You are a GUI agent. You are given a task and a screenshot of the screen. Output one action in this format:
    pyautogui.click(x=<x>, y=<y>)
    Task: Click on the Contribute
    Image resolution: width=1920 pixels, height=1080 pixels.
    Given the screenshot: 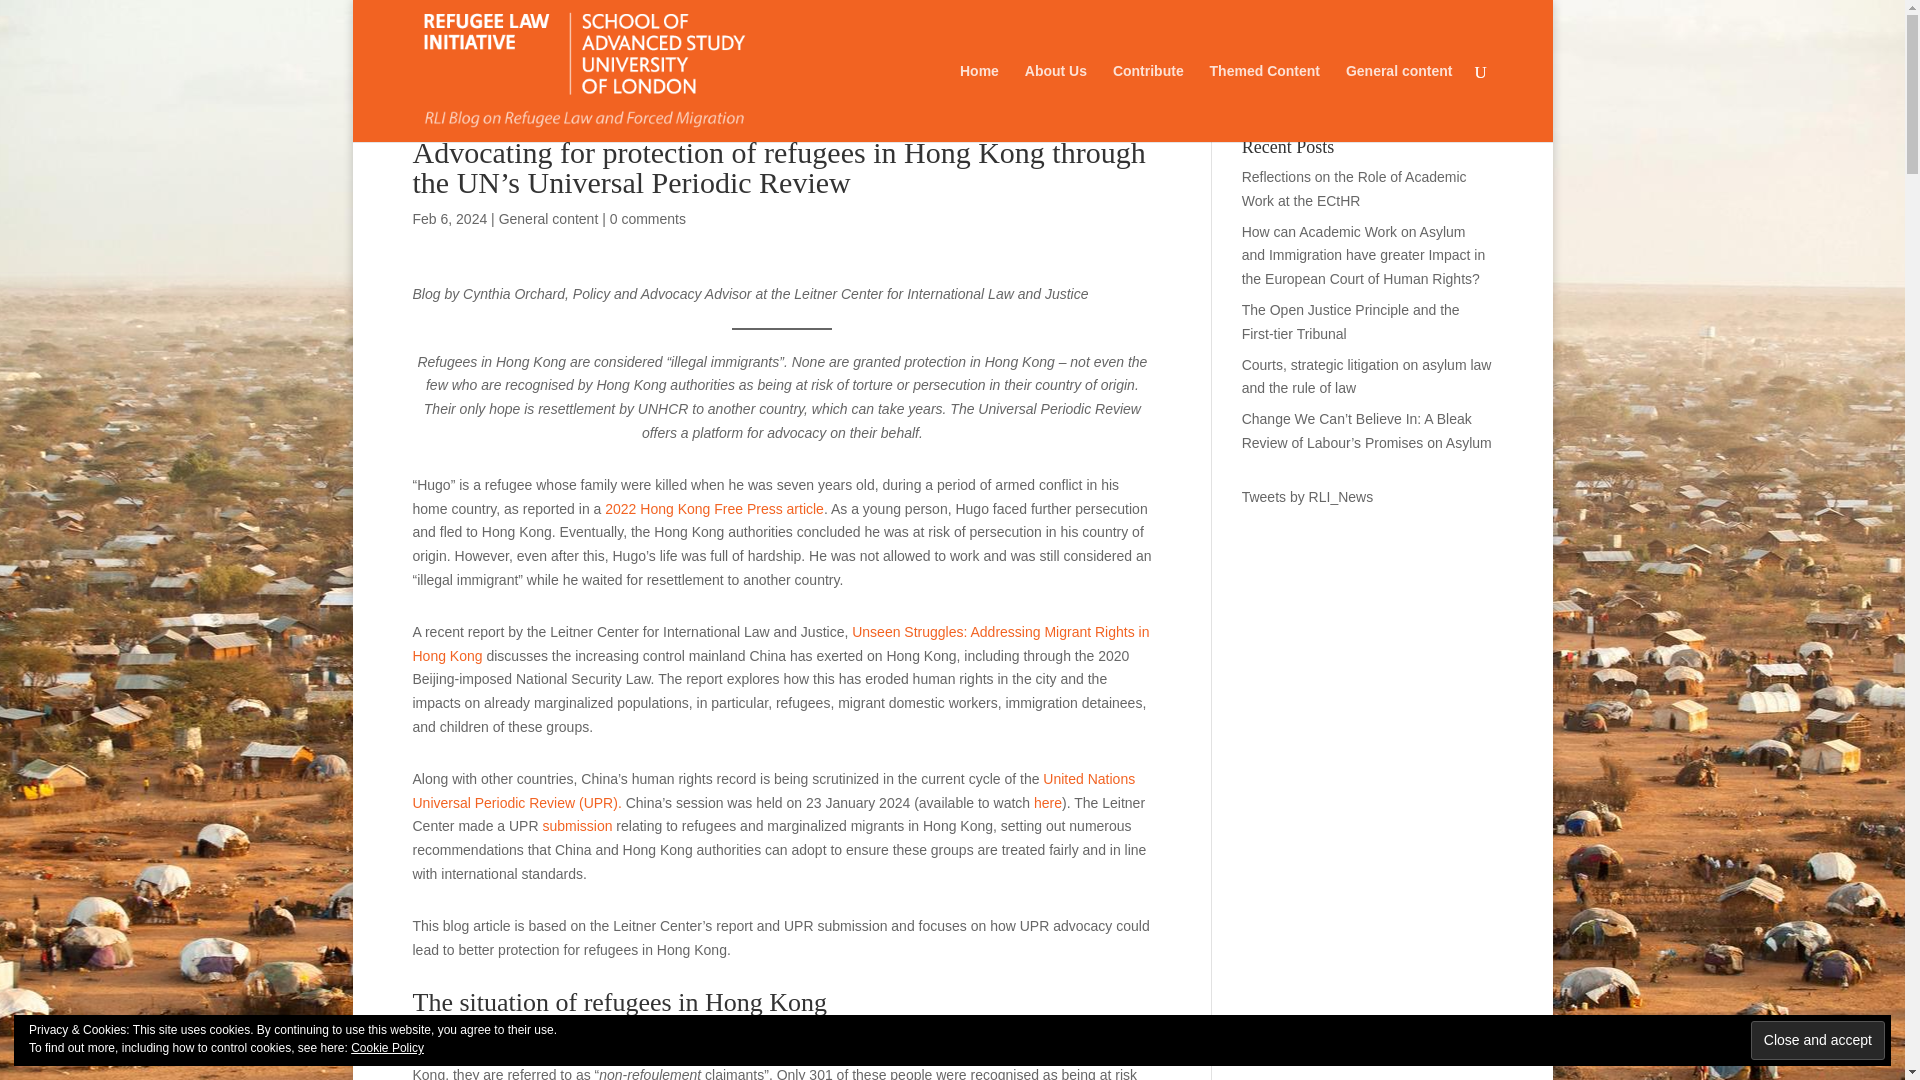 What is the action you would take?
    pyautogui.click(x=1148, y=102)
    